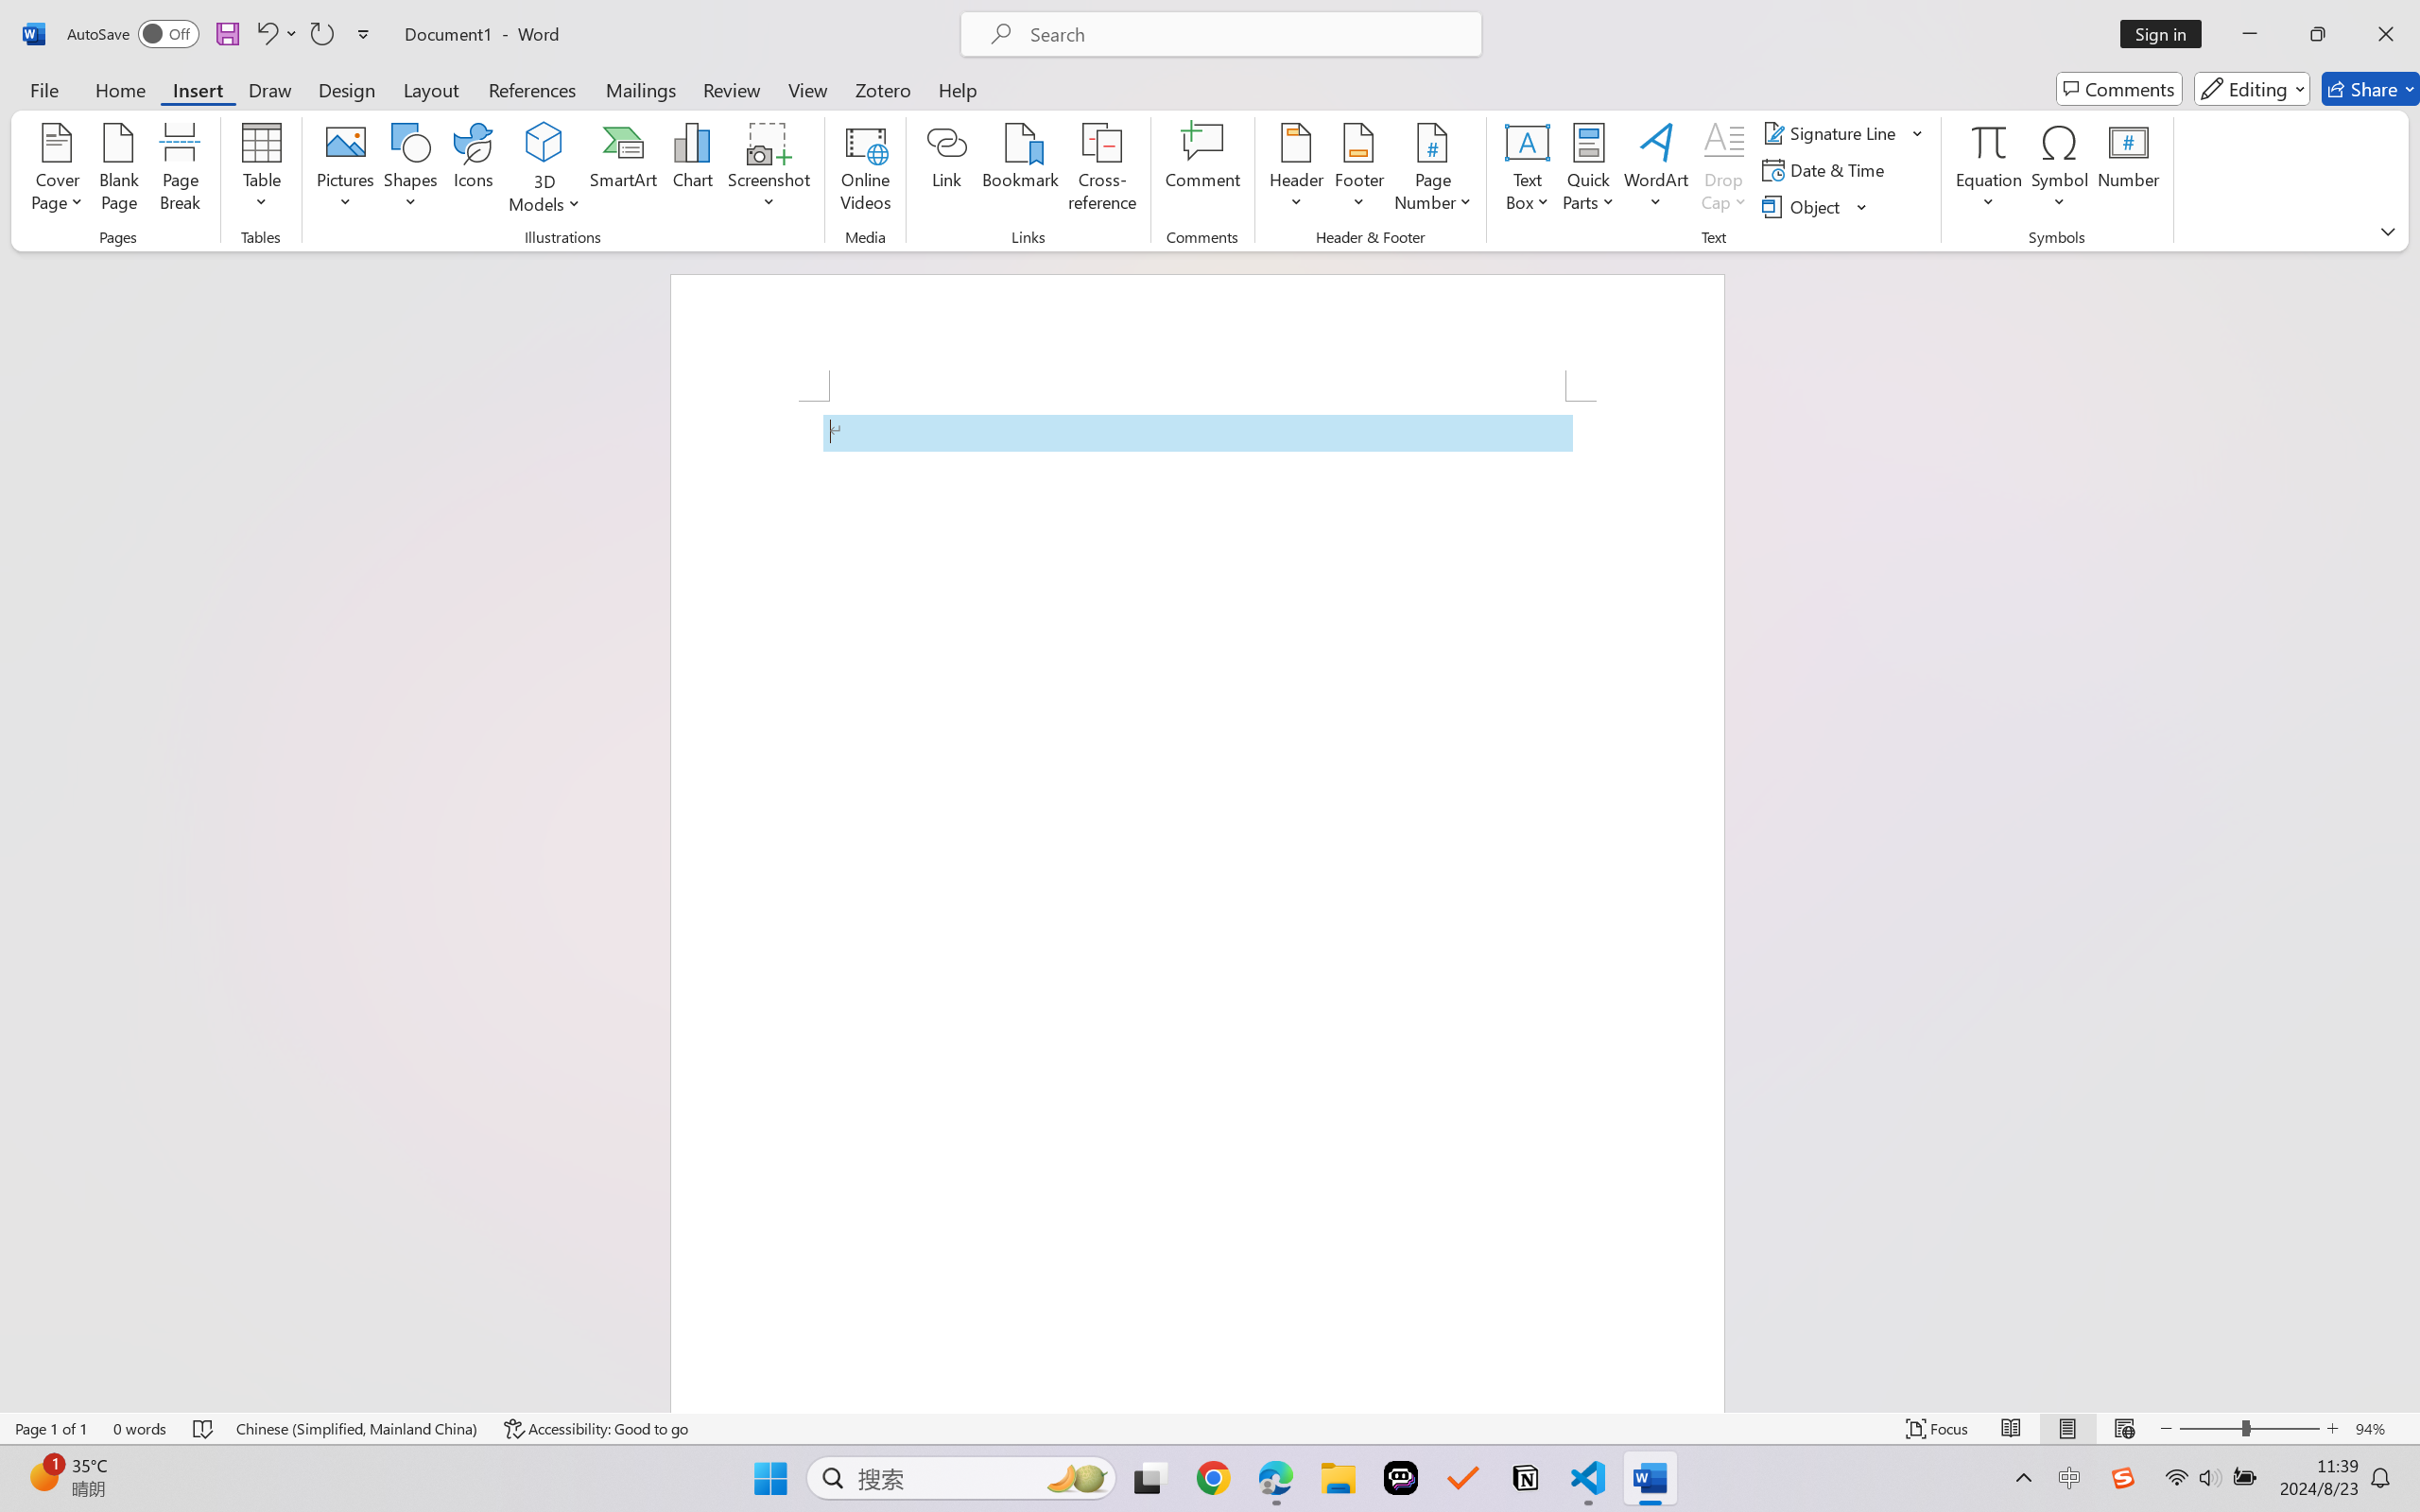 The width and height of the screenshot is (2420, 1512). Describe the element at coordinates (1724, 170) in the screenshot. I see `Drop Cap` at that location.